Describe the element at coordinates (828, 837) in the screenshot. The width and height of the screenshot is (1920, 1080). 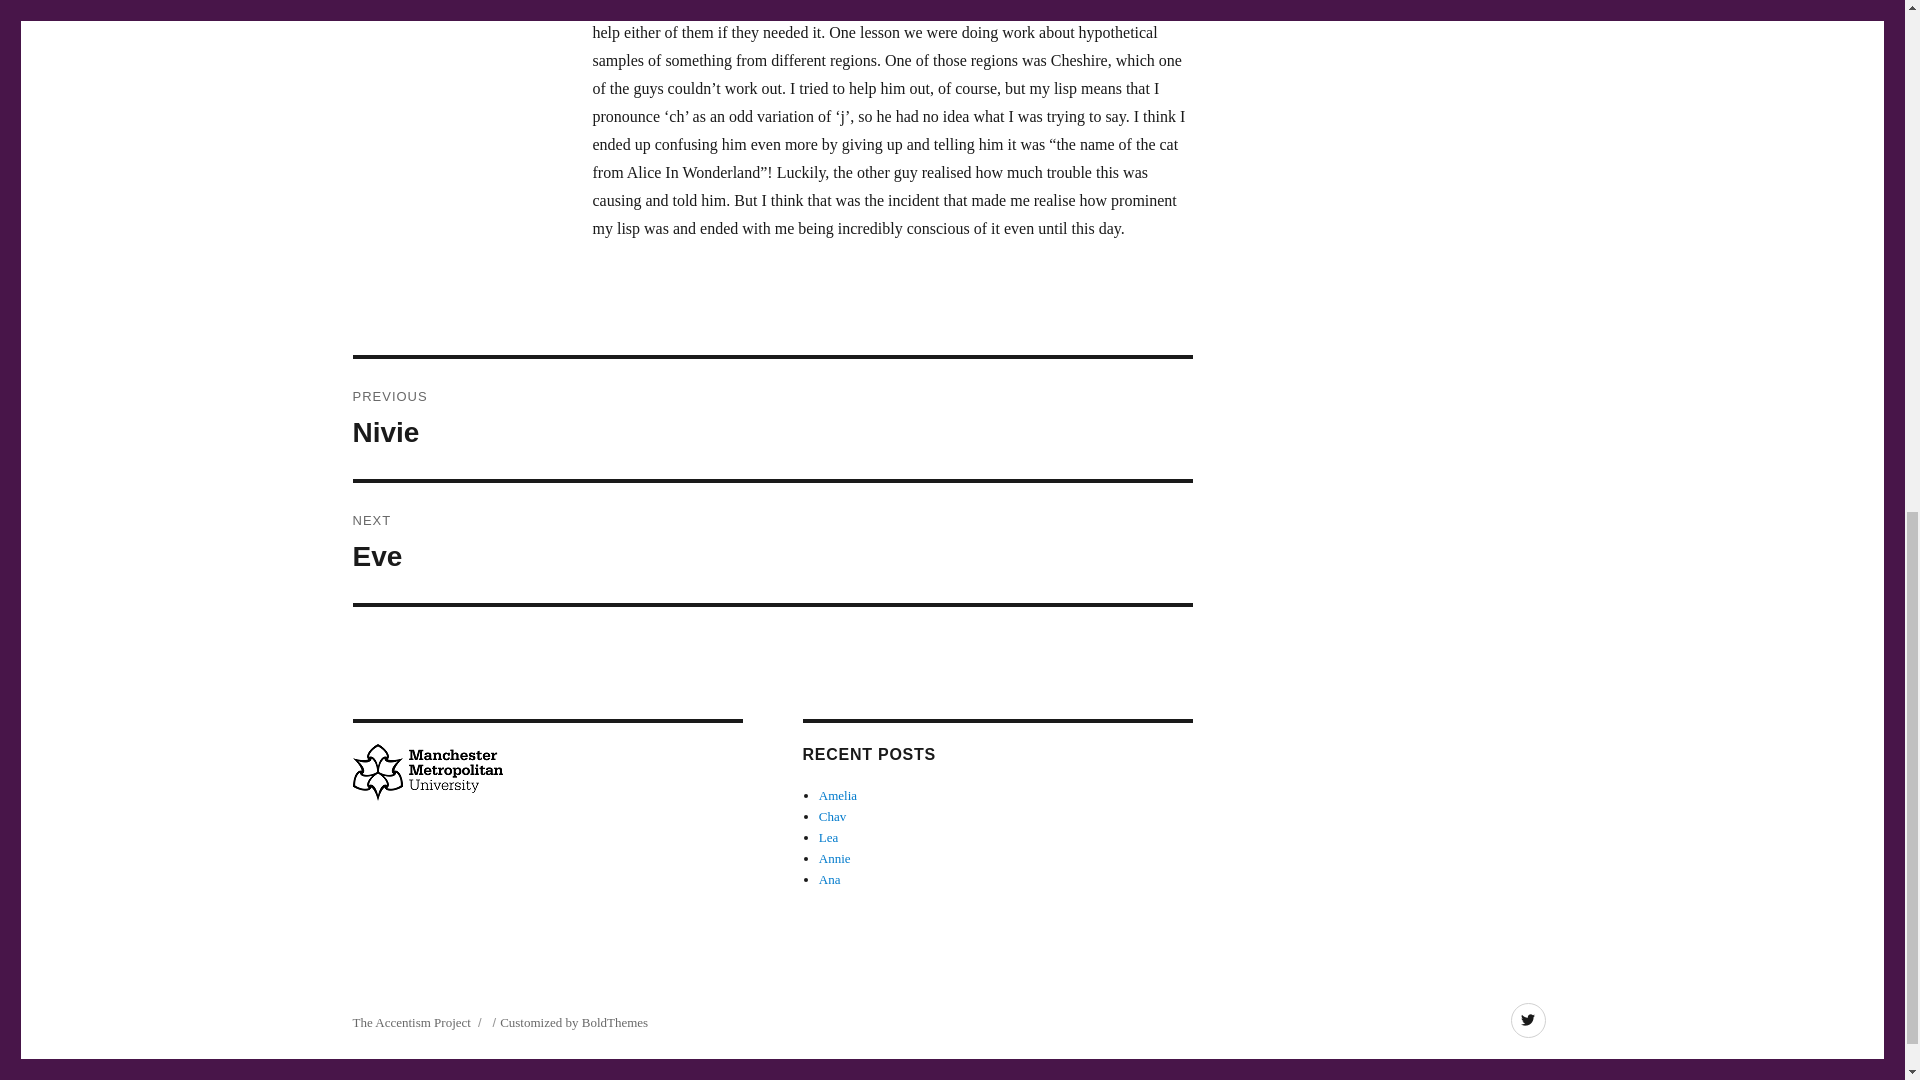
I see `Lea` at that location.